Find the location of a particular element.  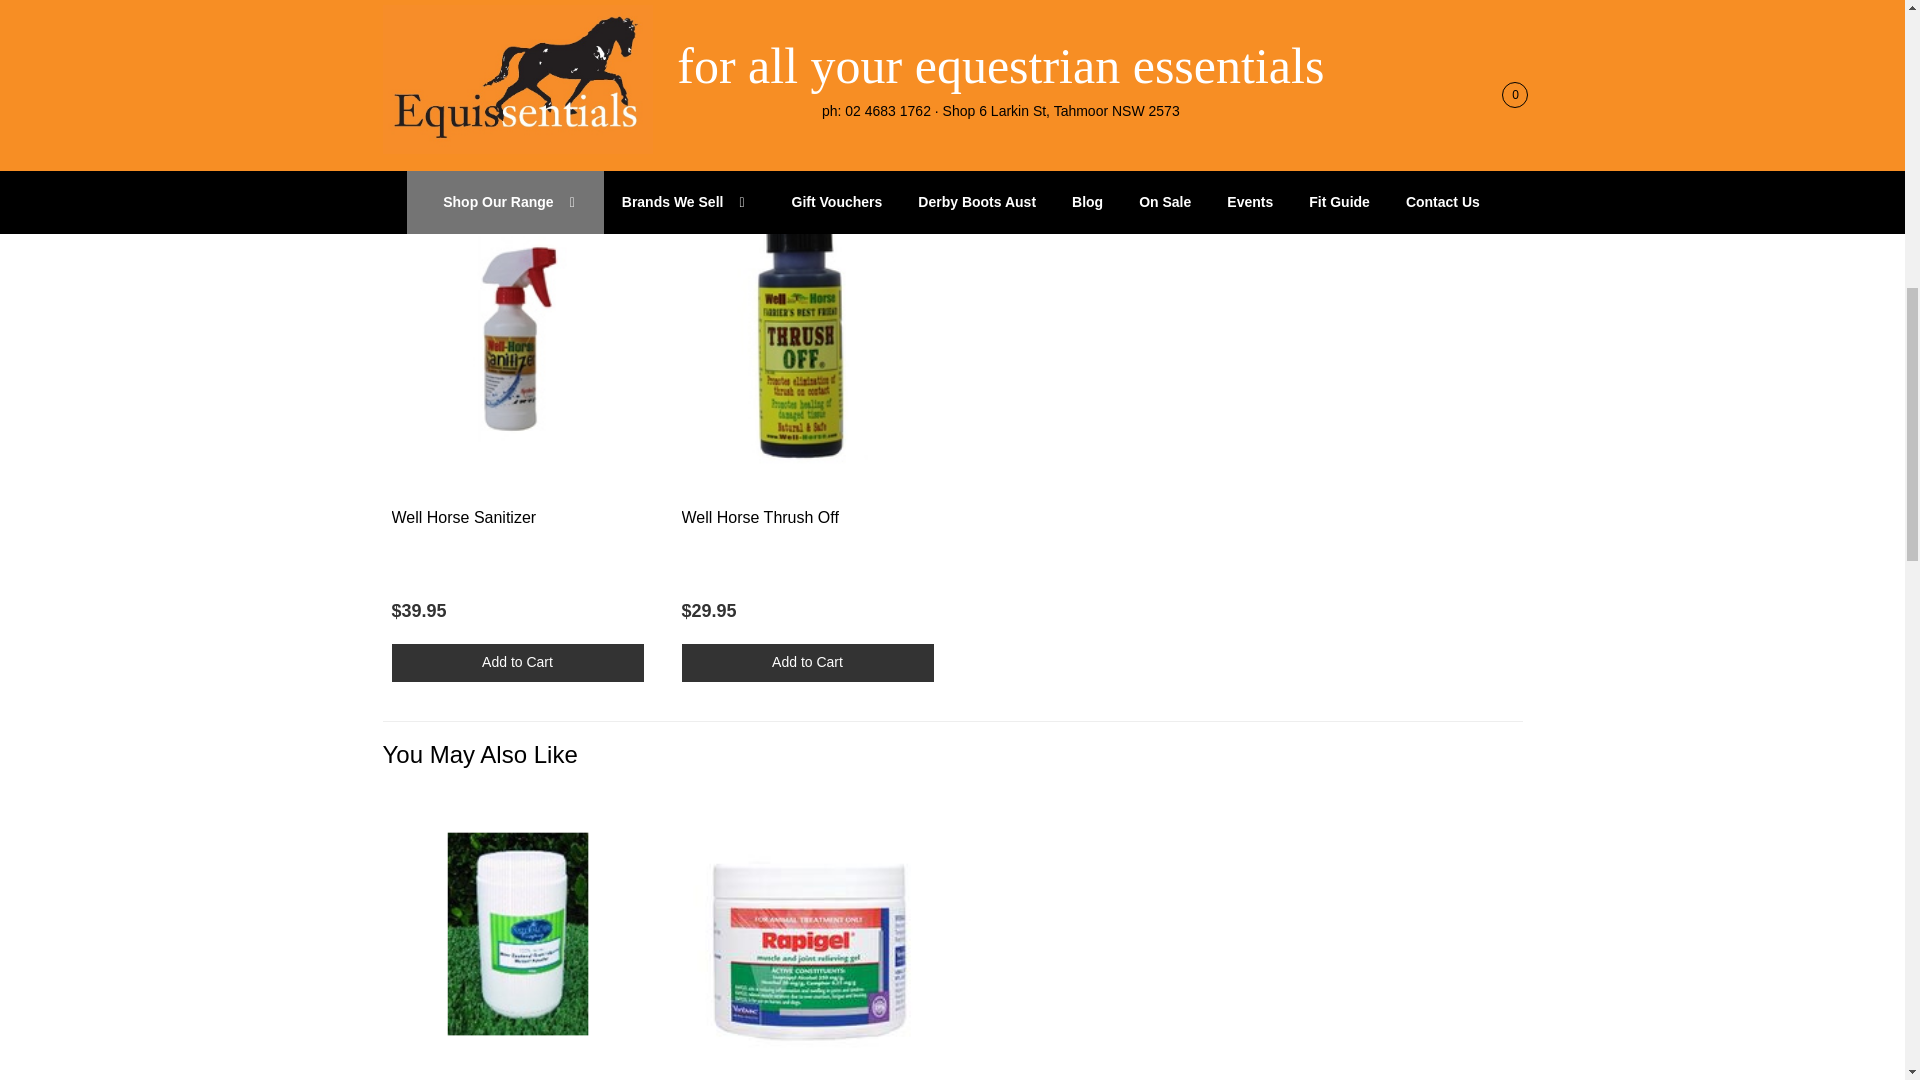

Well Horse Sanitizer is located at coordinates (464, 516).